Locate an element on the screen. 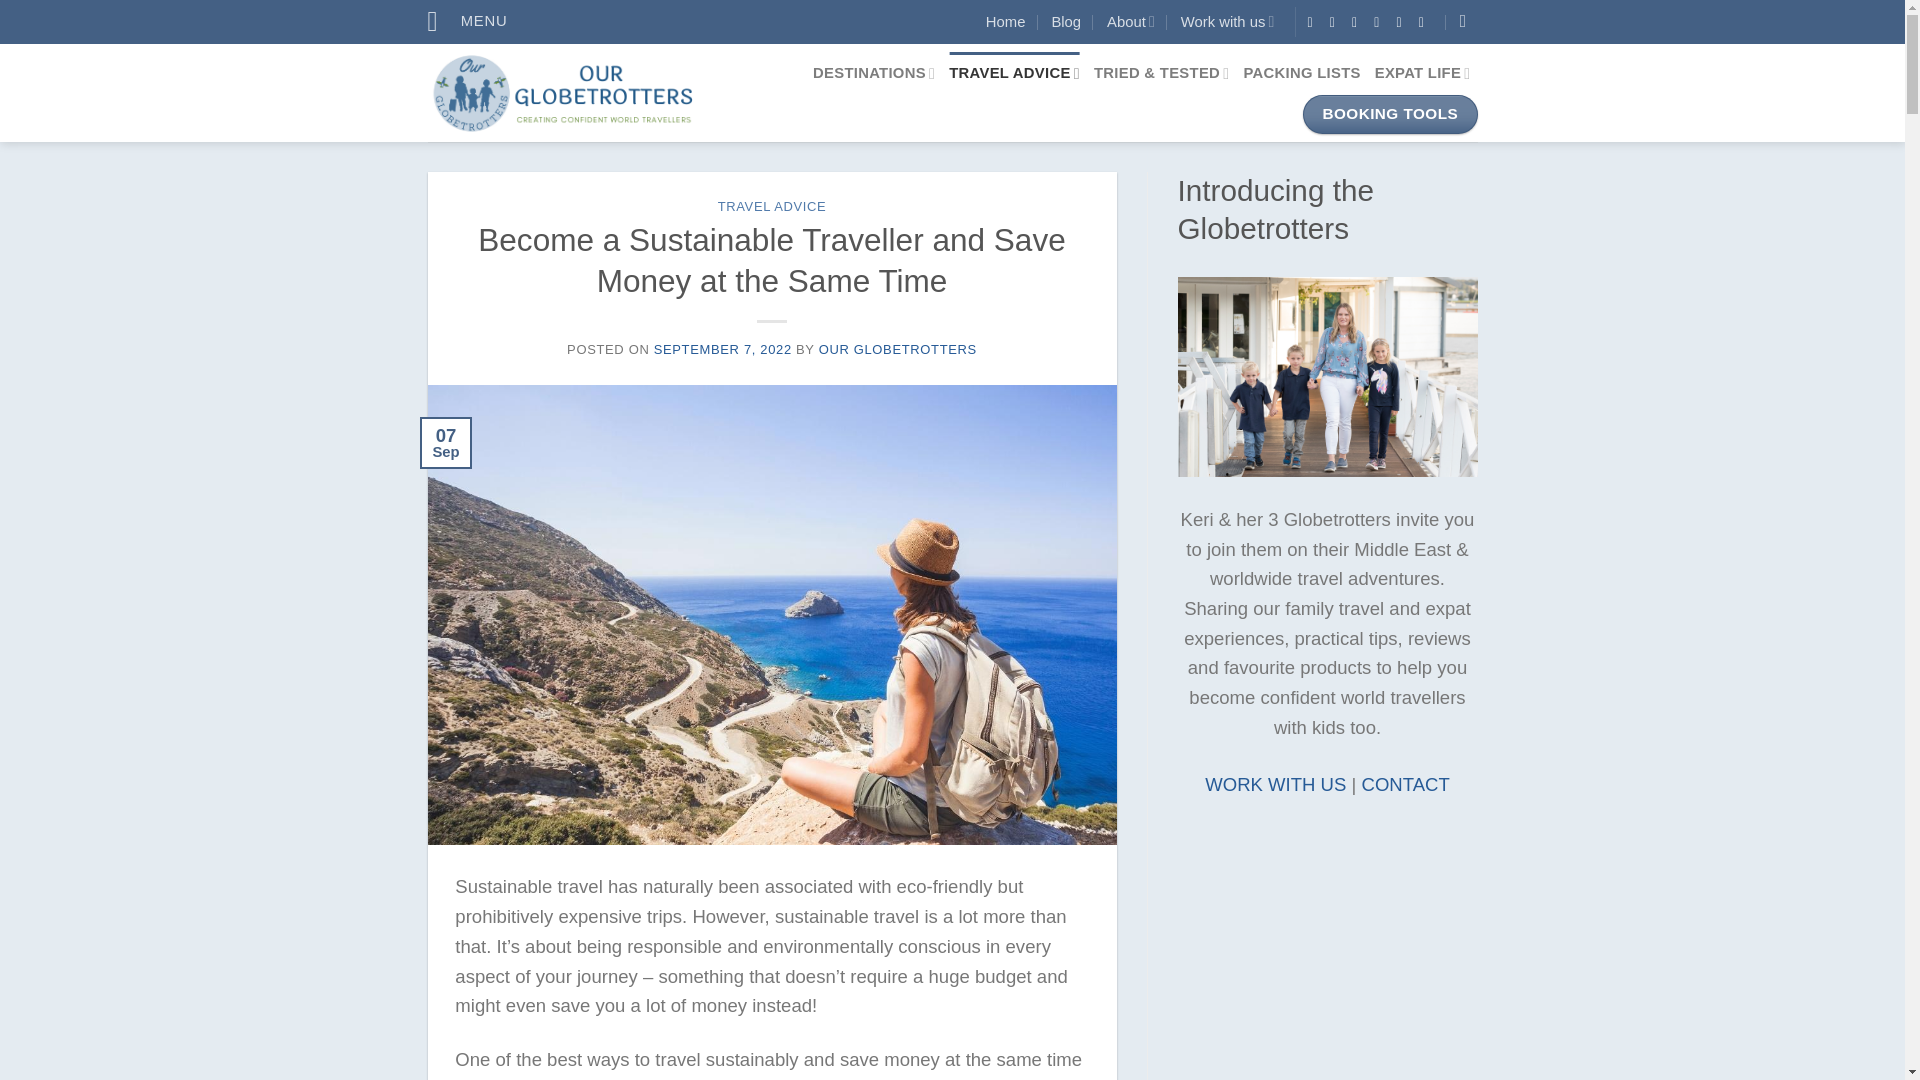 This screenshot has width=1920, height=1080. Follow on X is located at coordinates (1358, 22).